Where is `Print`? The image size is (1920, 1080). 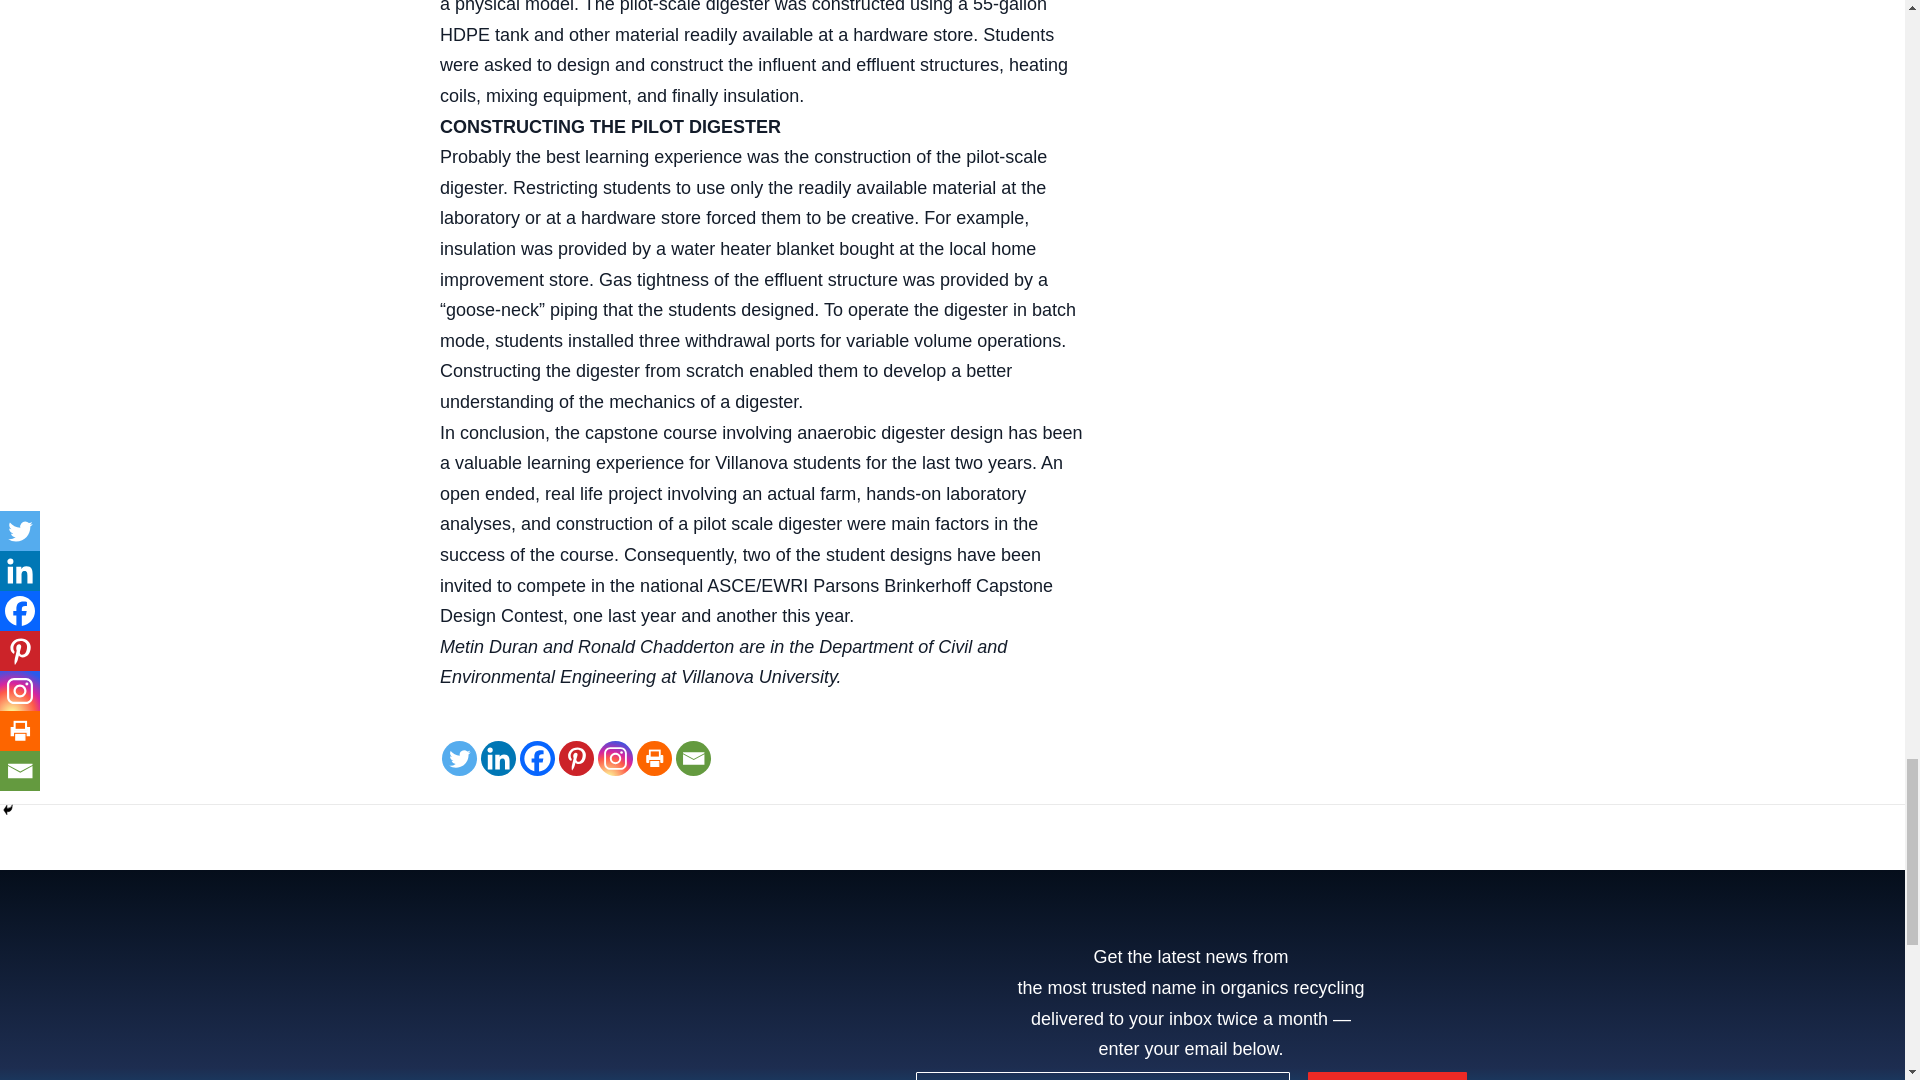
Print is located at coordinates (654, 758).